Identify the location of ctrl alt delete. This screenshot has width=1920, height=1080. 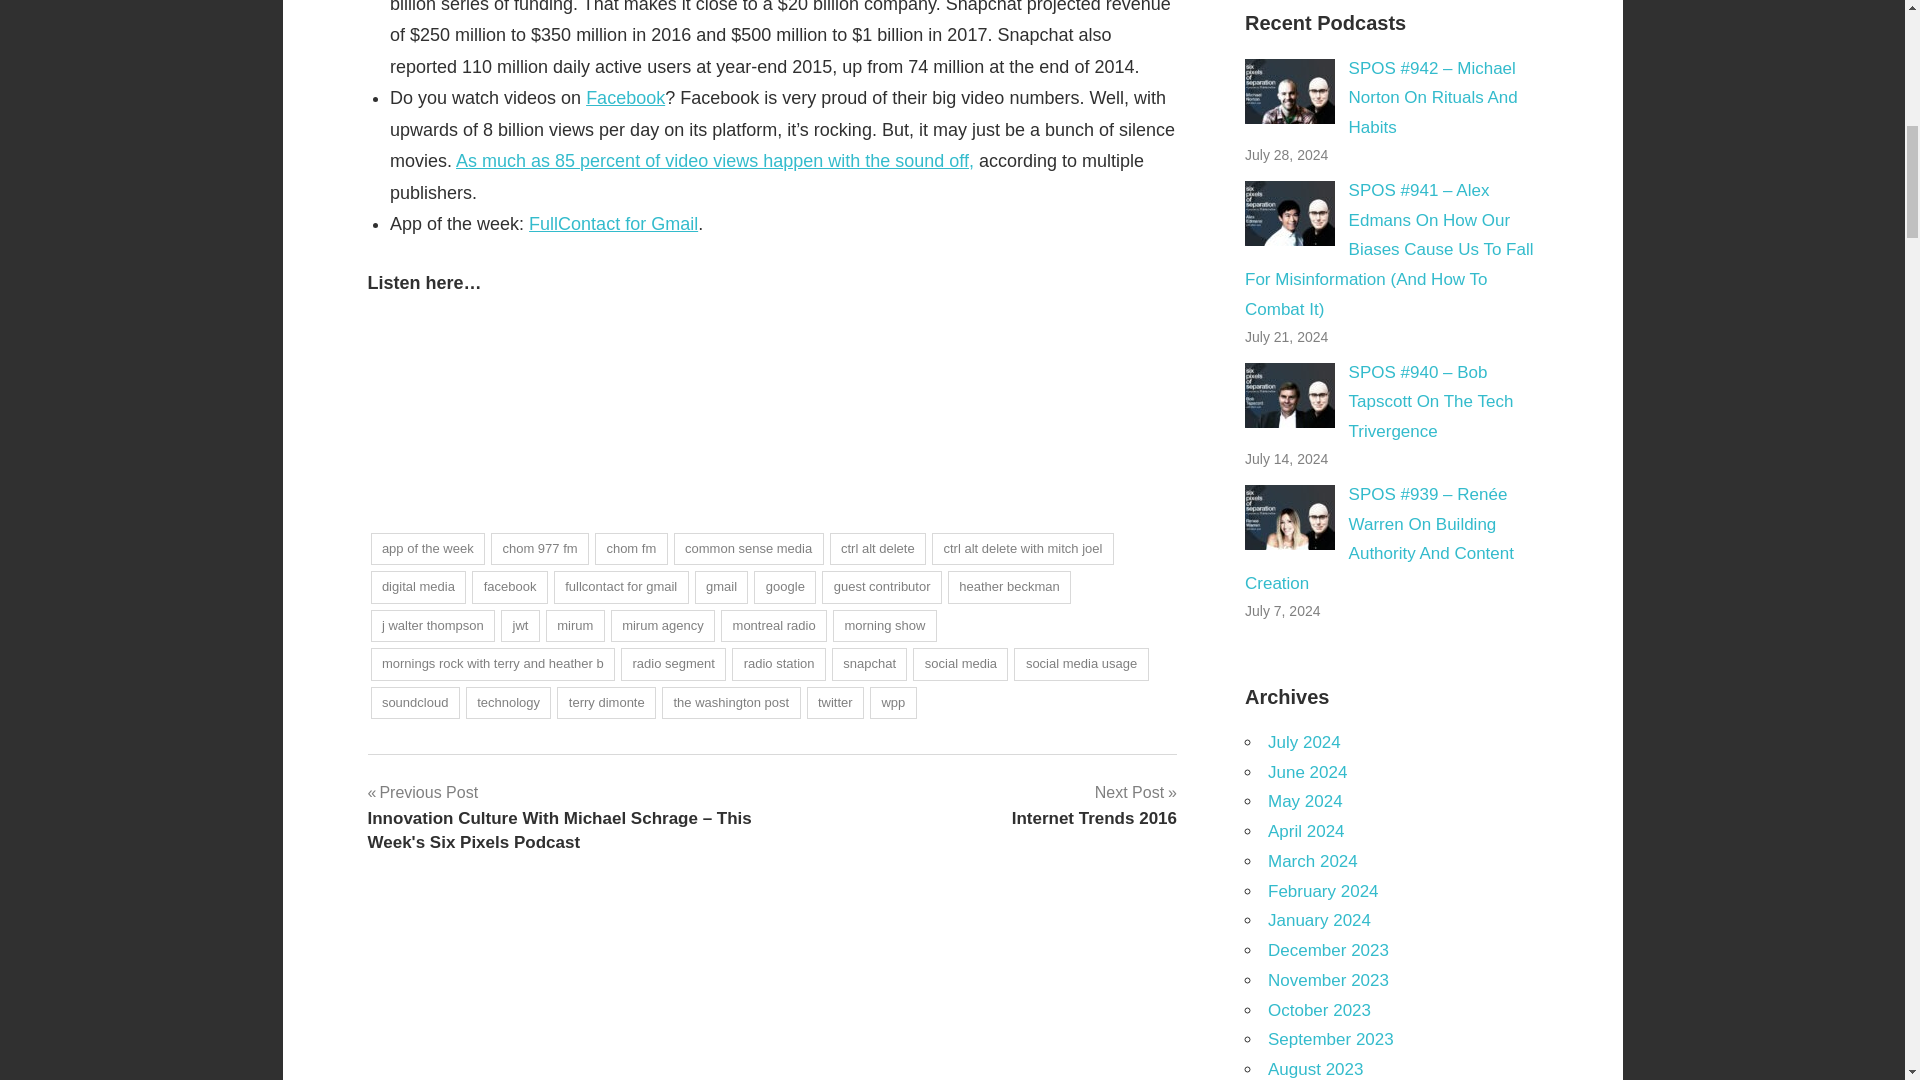
(877, 549).